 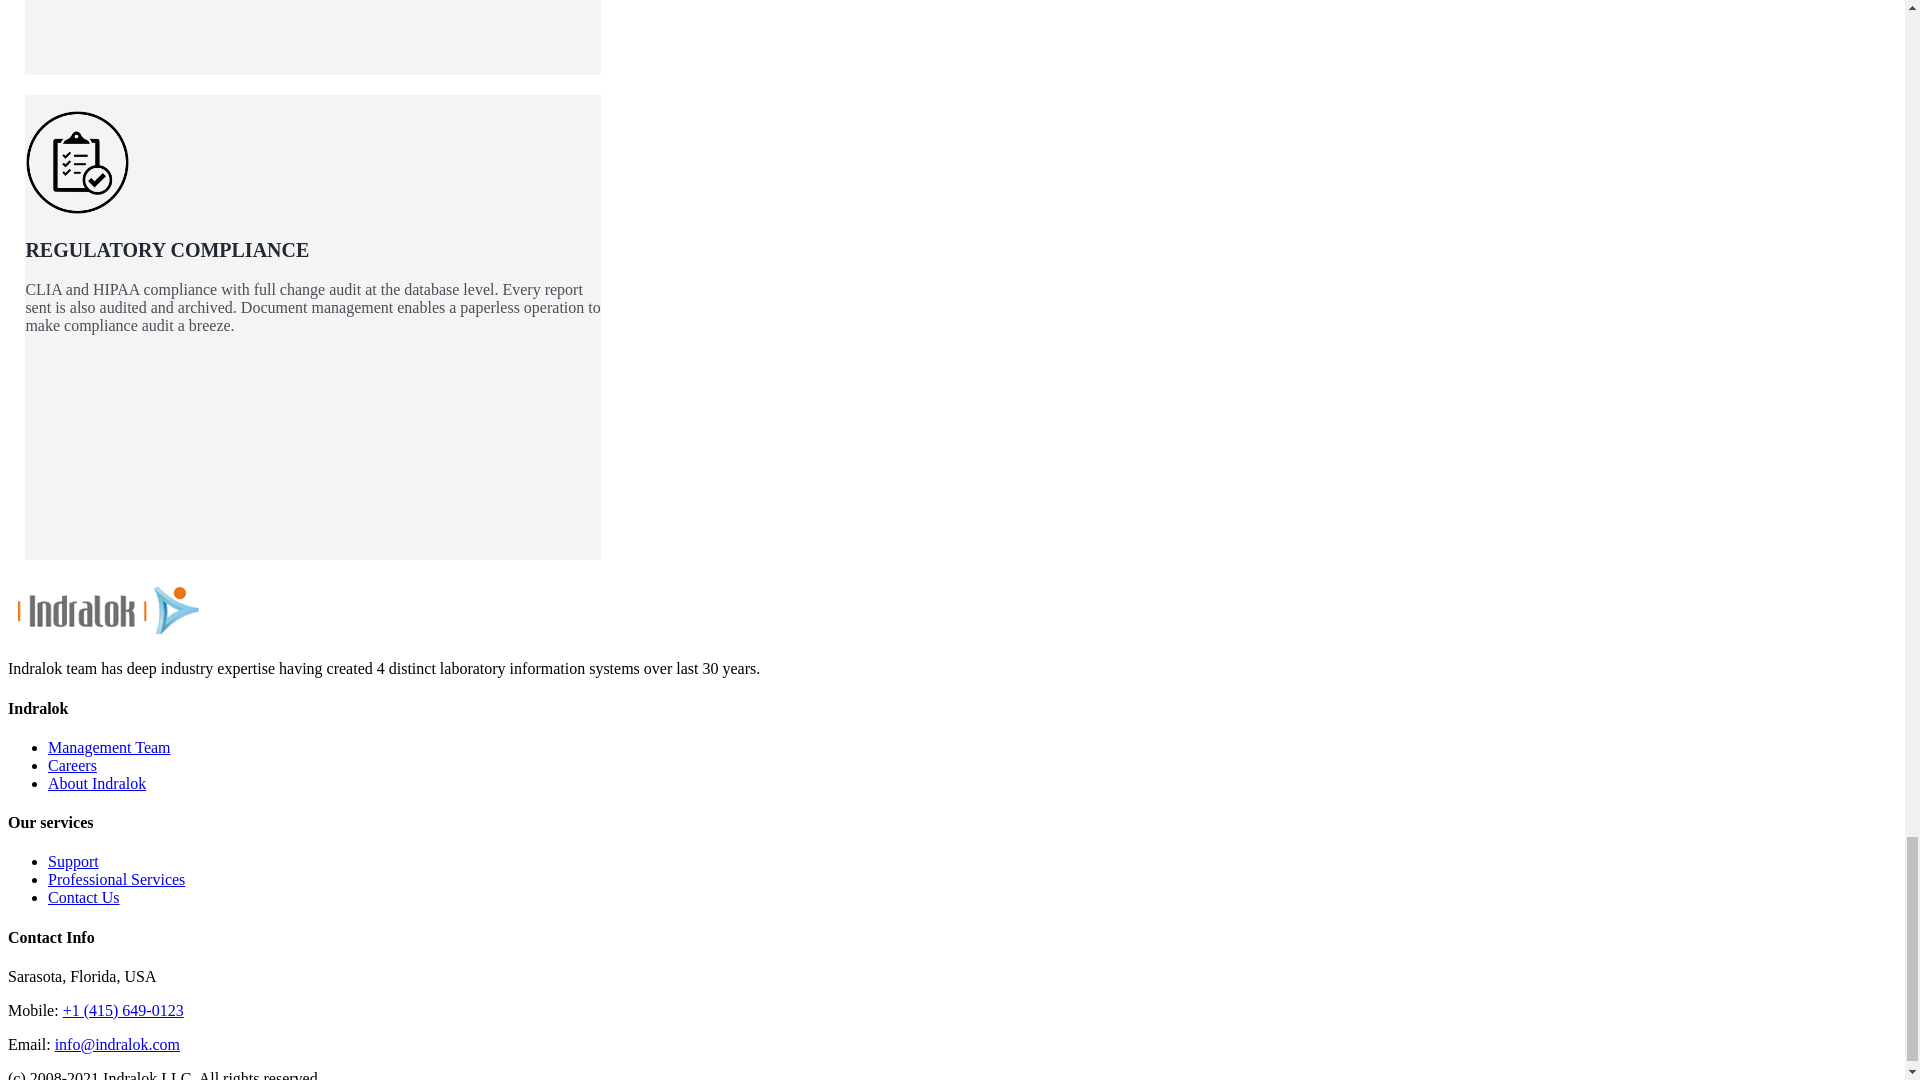 I want to click on Management Team, so click(x=109, y=747).